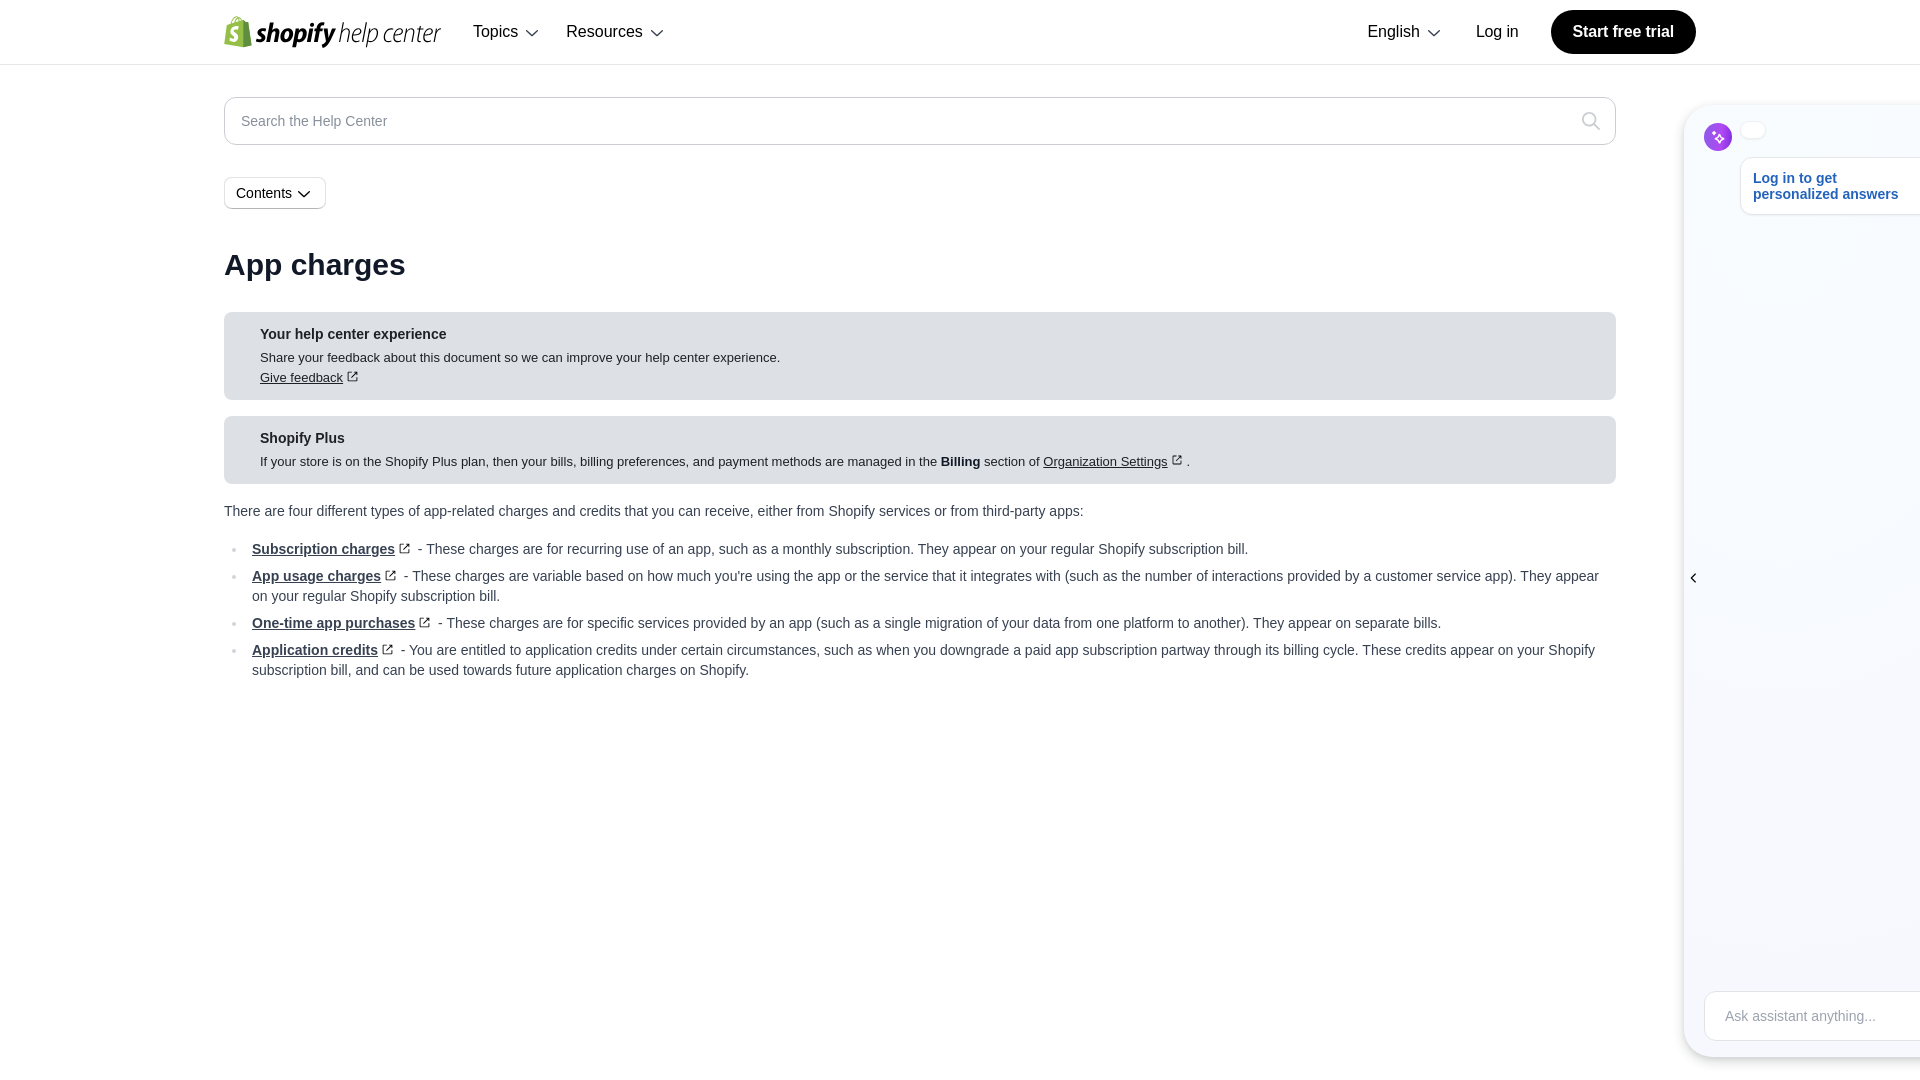 The height and width of the screenshot is (1080, 1920). Describe the element at coordinates (310, 377) in the screenshot. I see `Give feedback` at that location.